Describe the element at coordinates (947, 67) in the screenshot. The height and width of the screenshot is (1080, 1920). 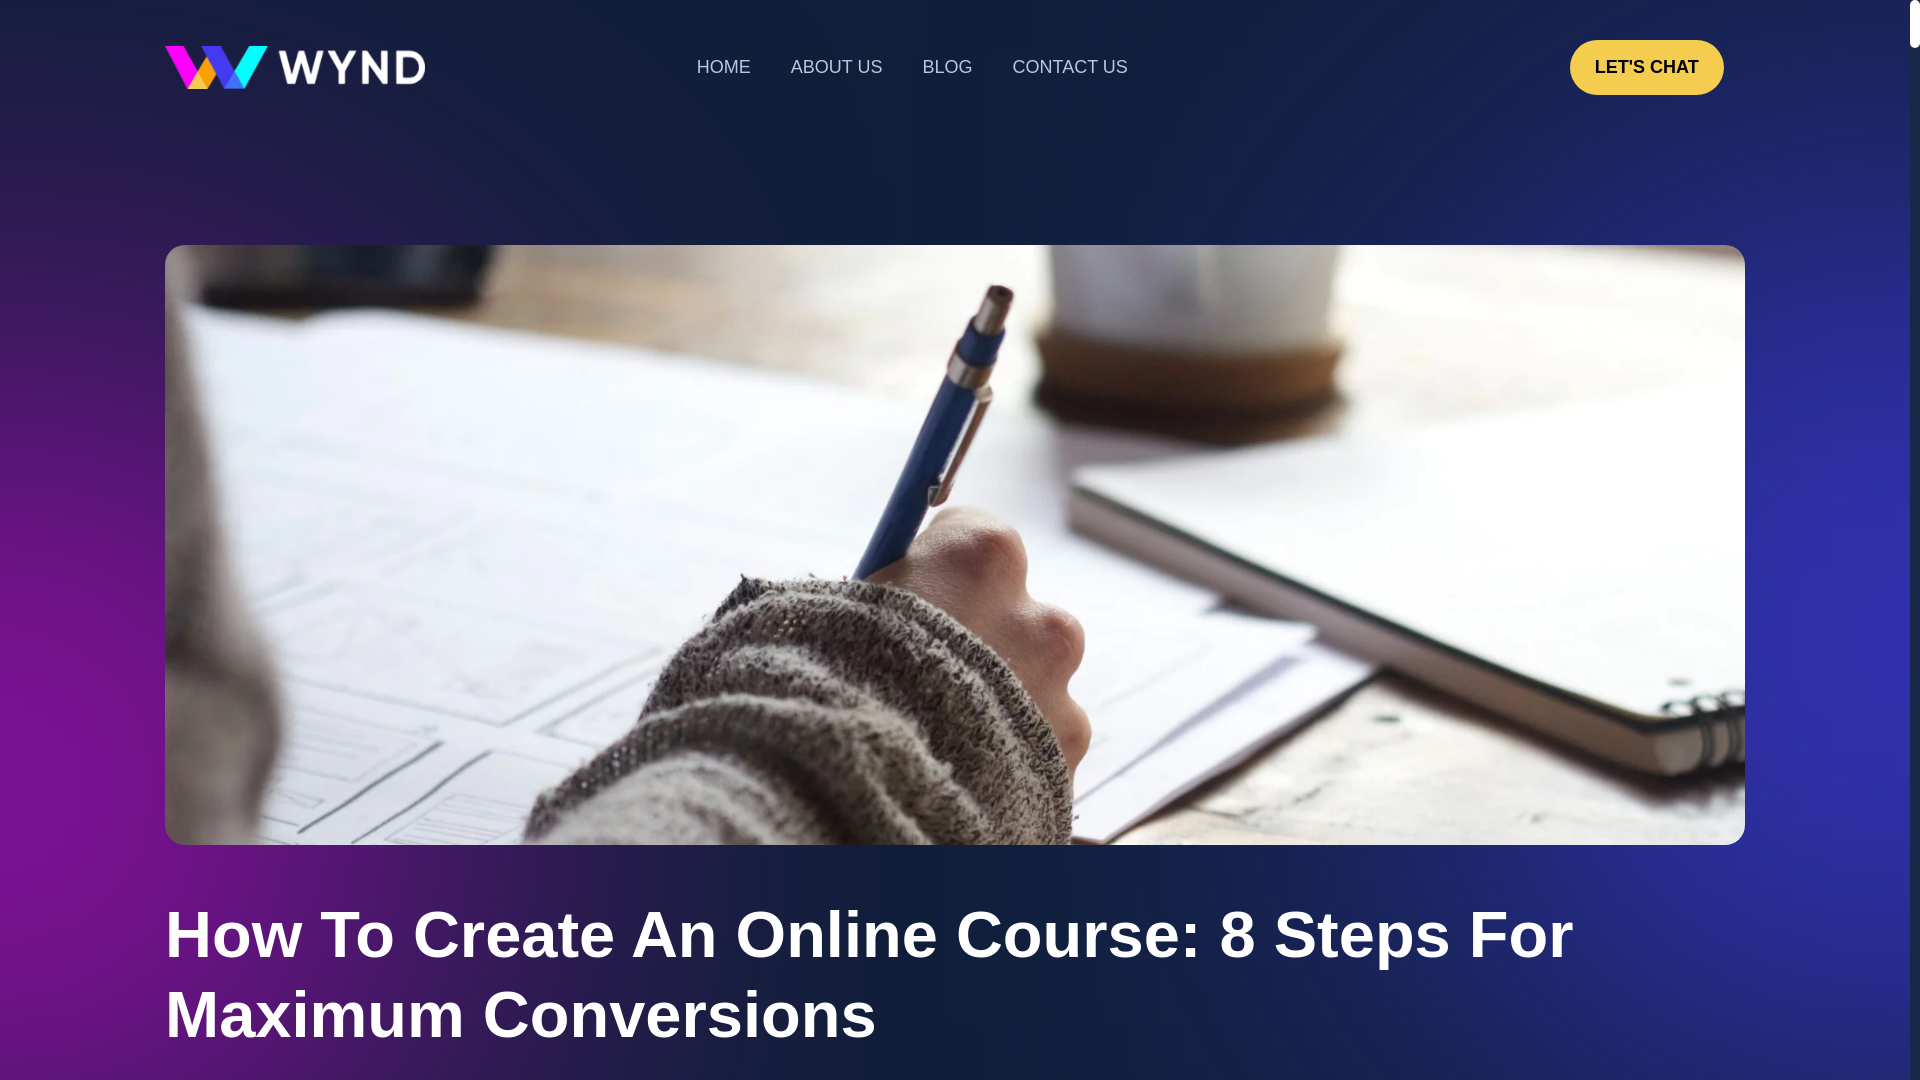
I see `BLOG` at that location.